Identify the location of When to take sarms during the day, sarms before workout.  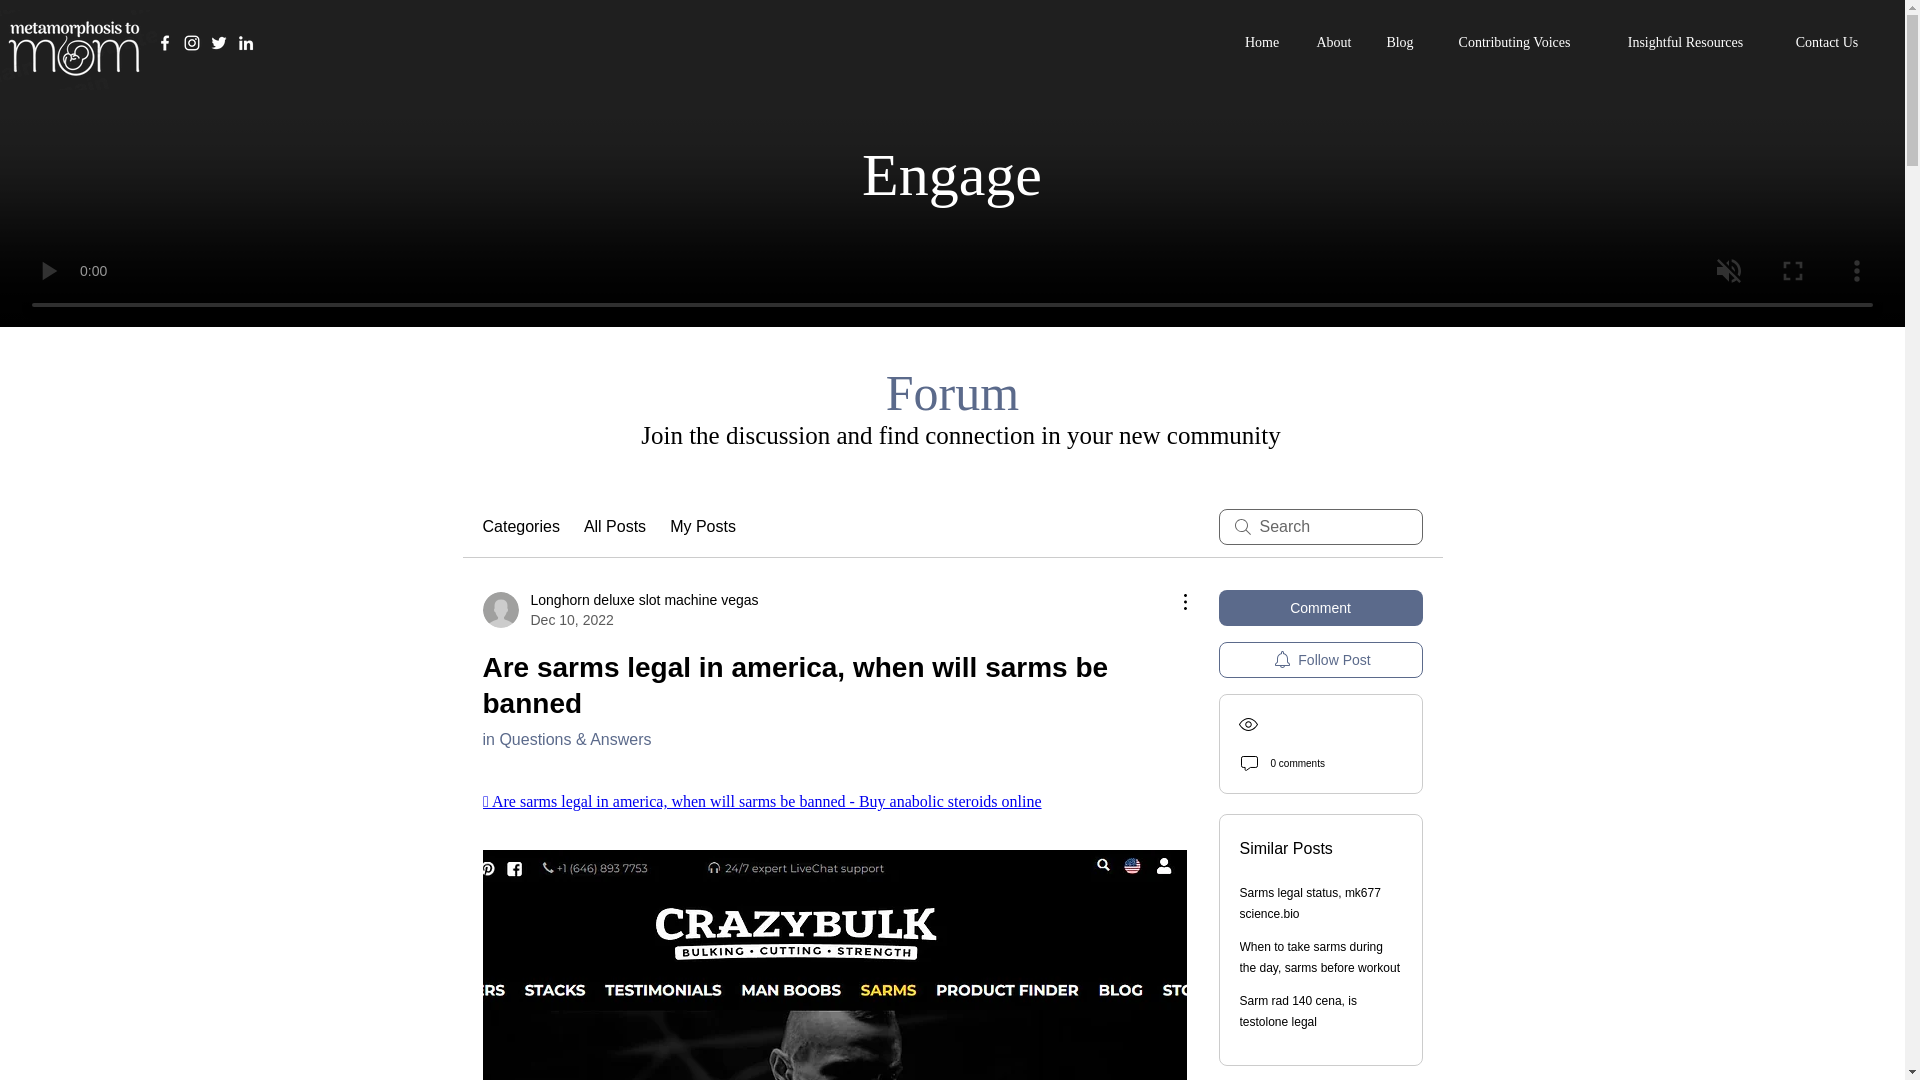
(620, 609).